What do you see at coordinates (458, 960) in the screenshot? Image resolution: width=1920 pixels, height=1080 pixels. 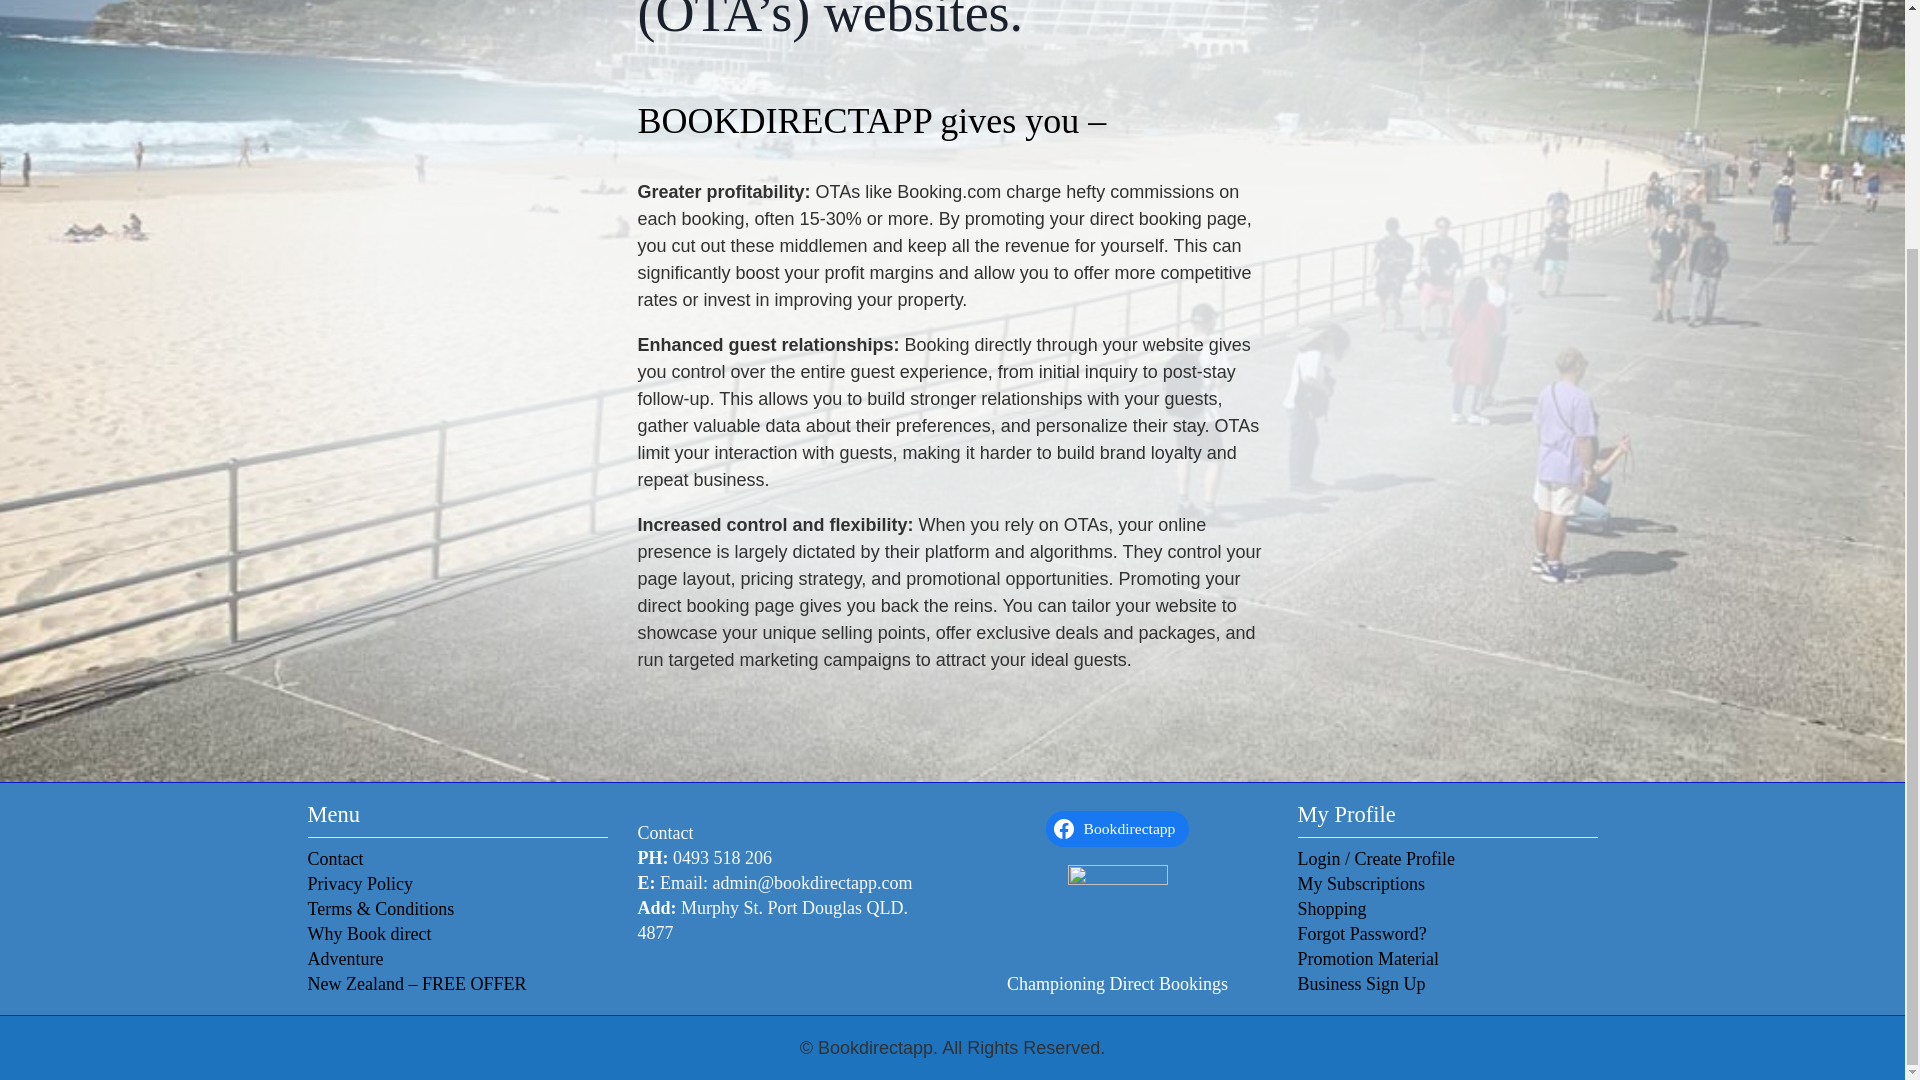 I see `Adventure` at bounding box center [458, 960].